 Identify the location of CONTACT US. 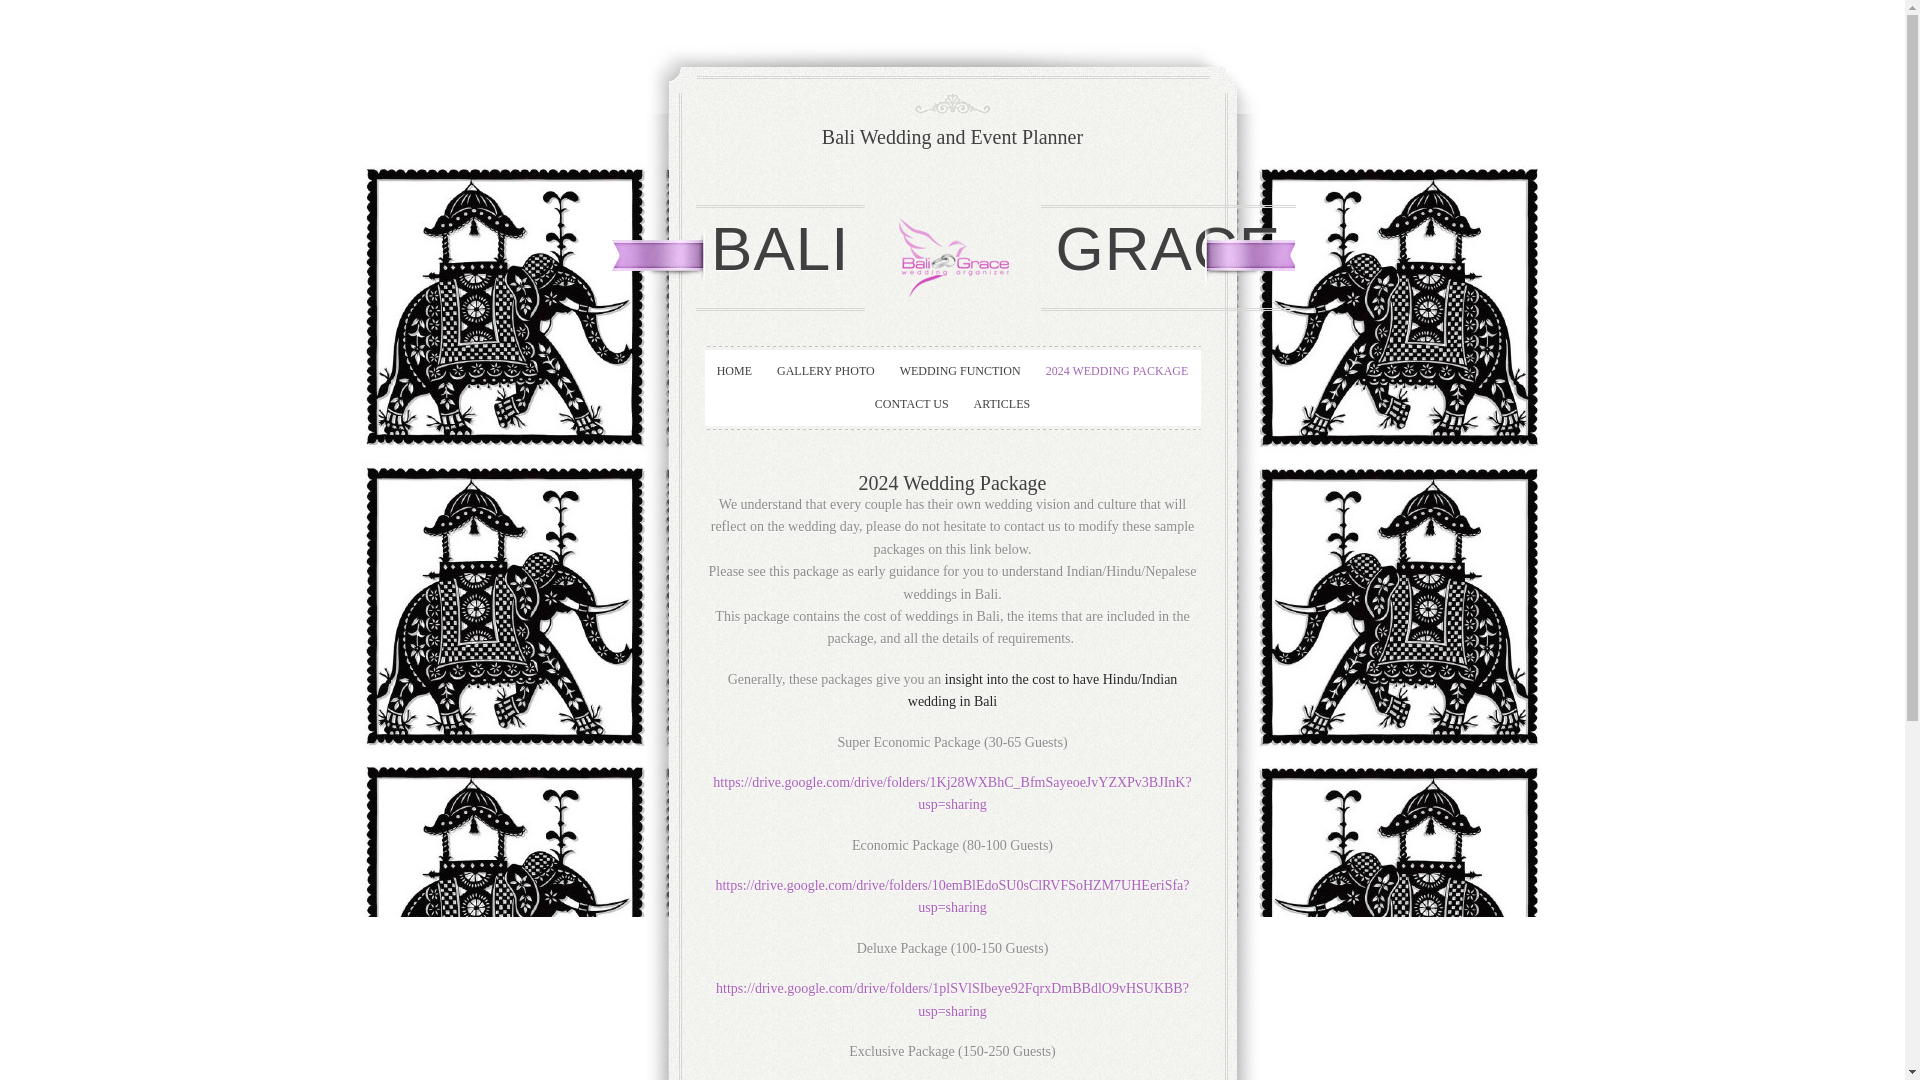
(912, 409).